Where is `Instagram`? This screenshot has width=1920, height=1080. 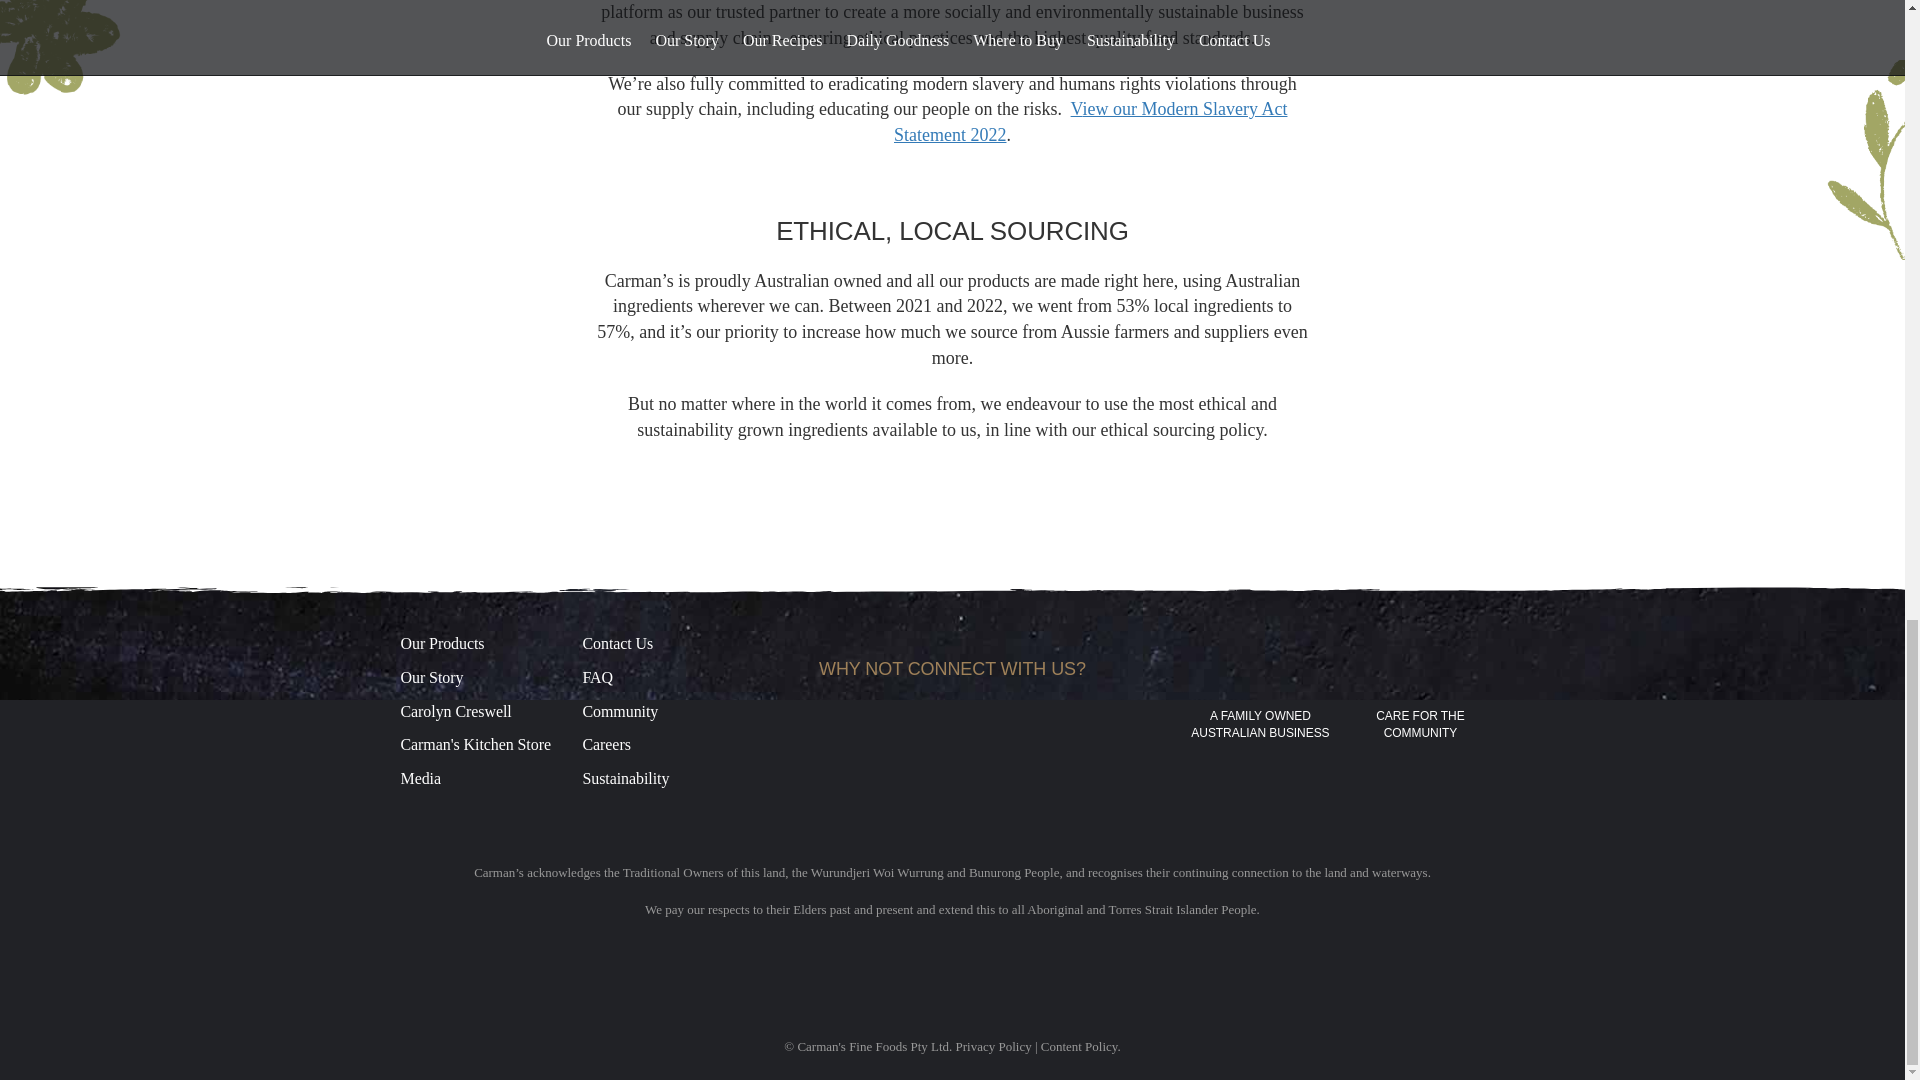 Instagram is located at coordinates (894, 724).